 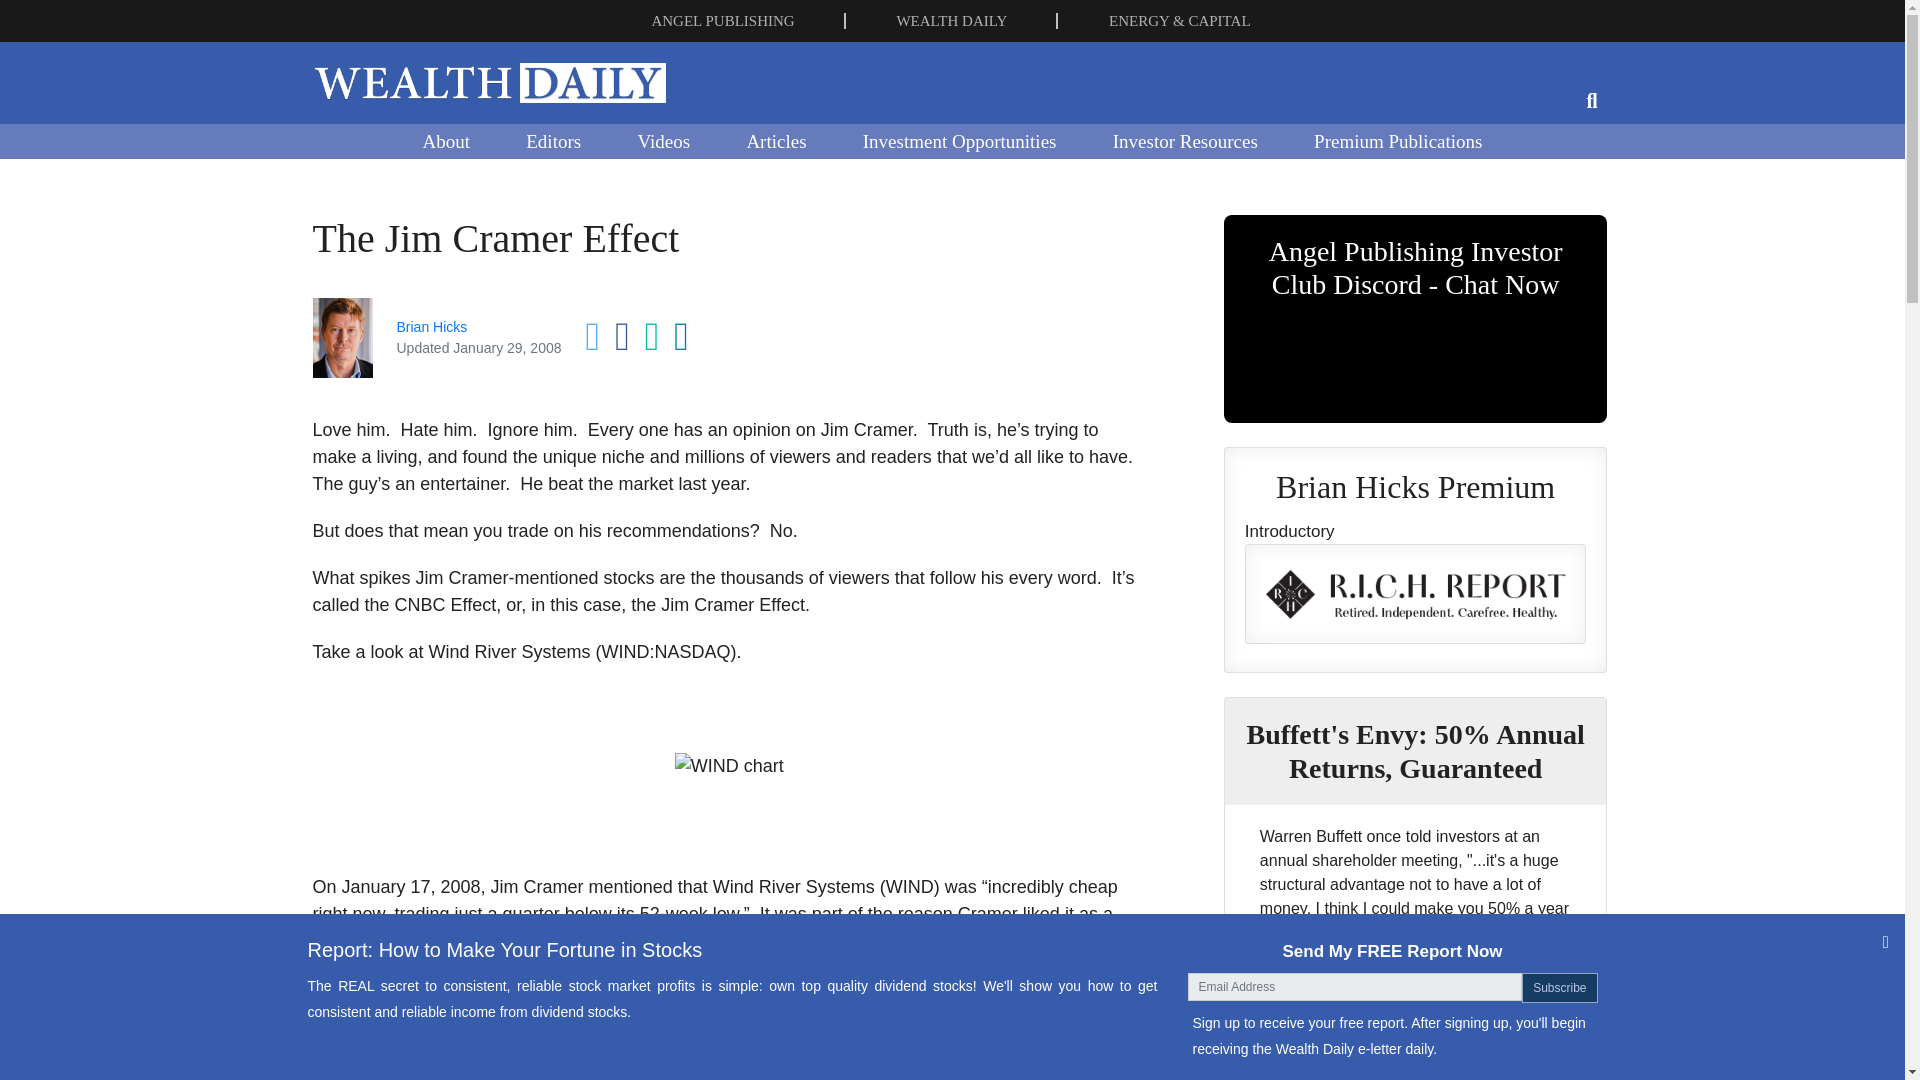 What do you see at coordinates (1185, 140) in the screenshot?
I see `Investor Resources` at bounding box center [1185, 140].